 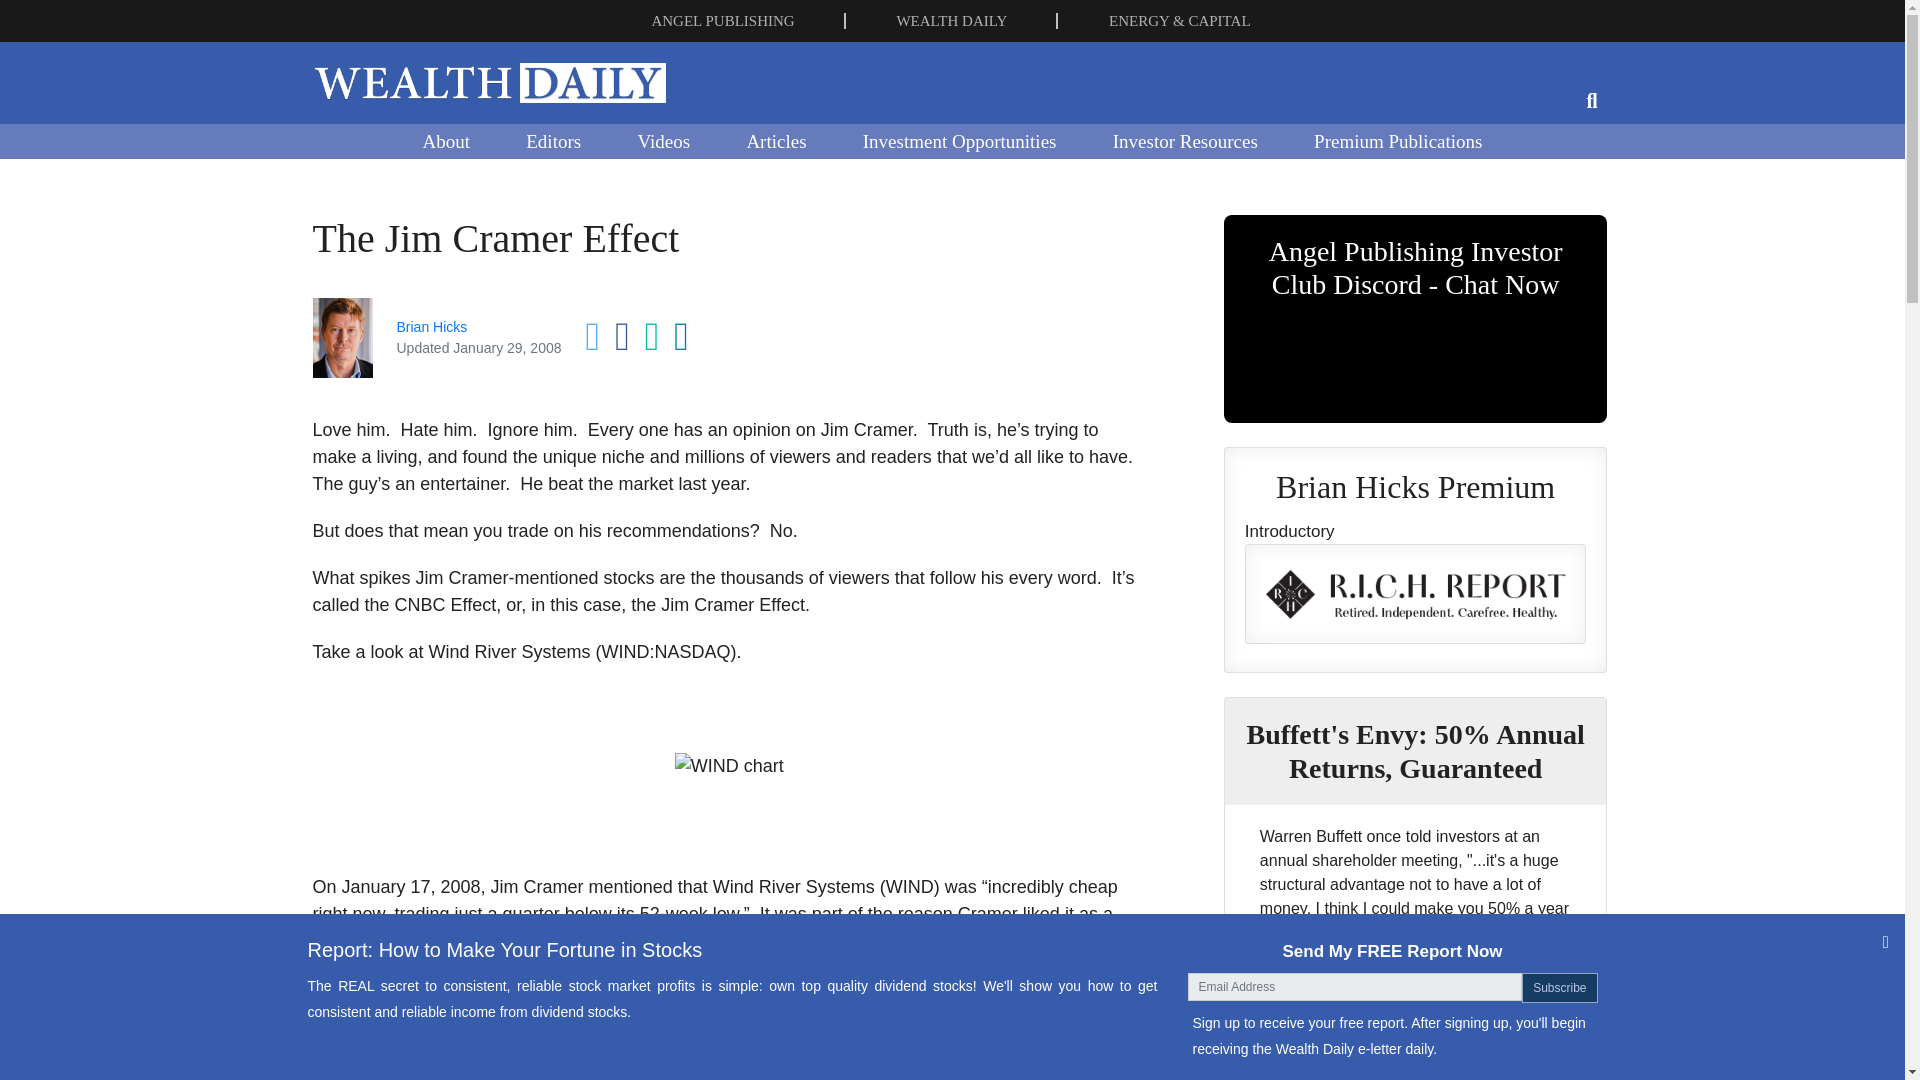 What do you see at coordinates (1185, 140) in the screenshot?
I see `Investor Resources` at bounding box center [1185, 140].